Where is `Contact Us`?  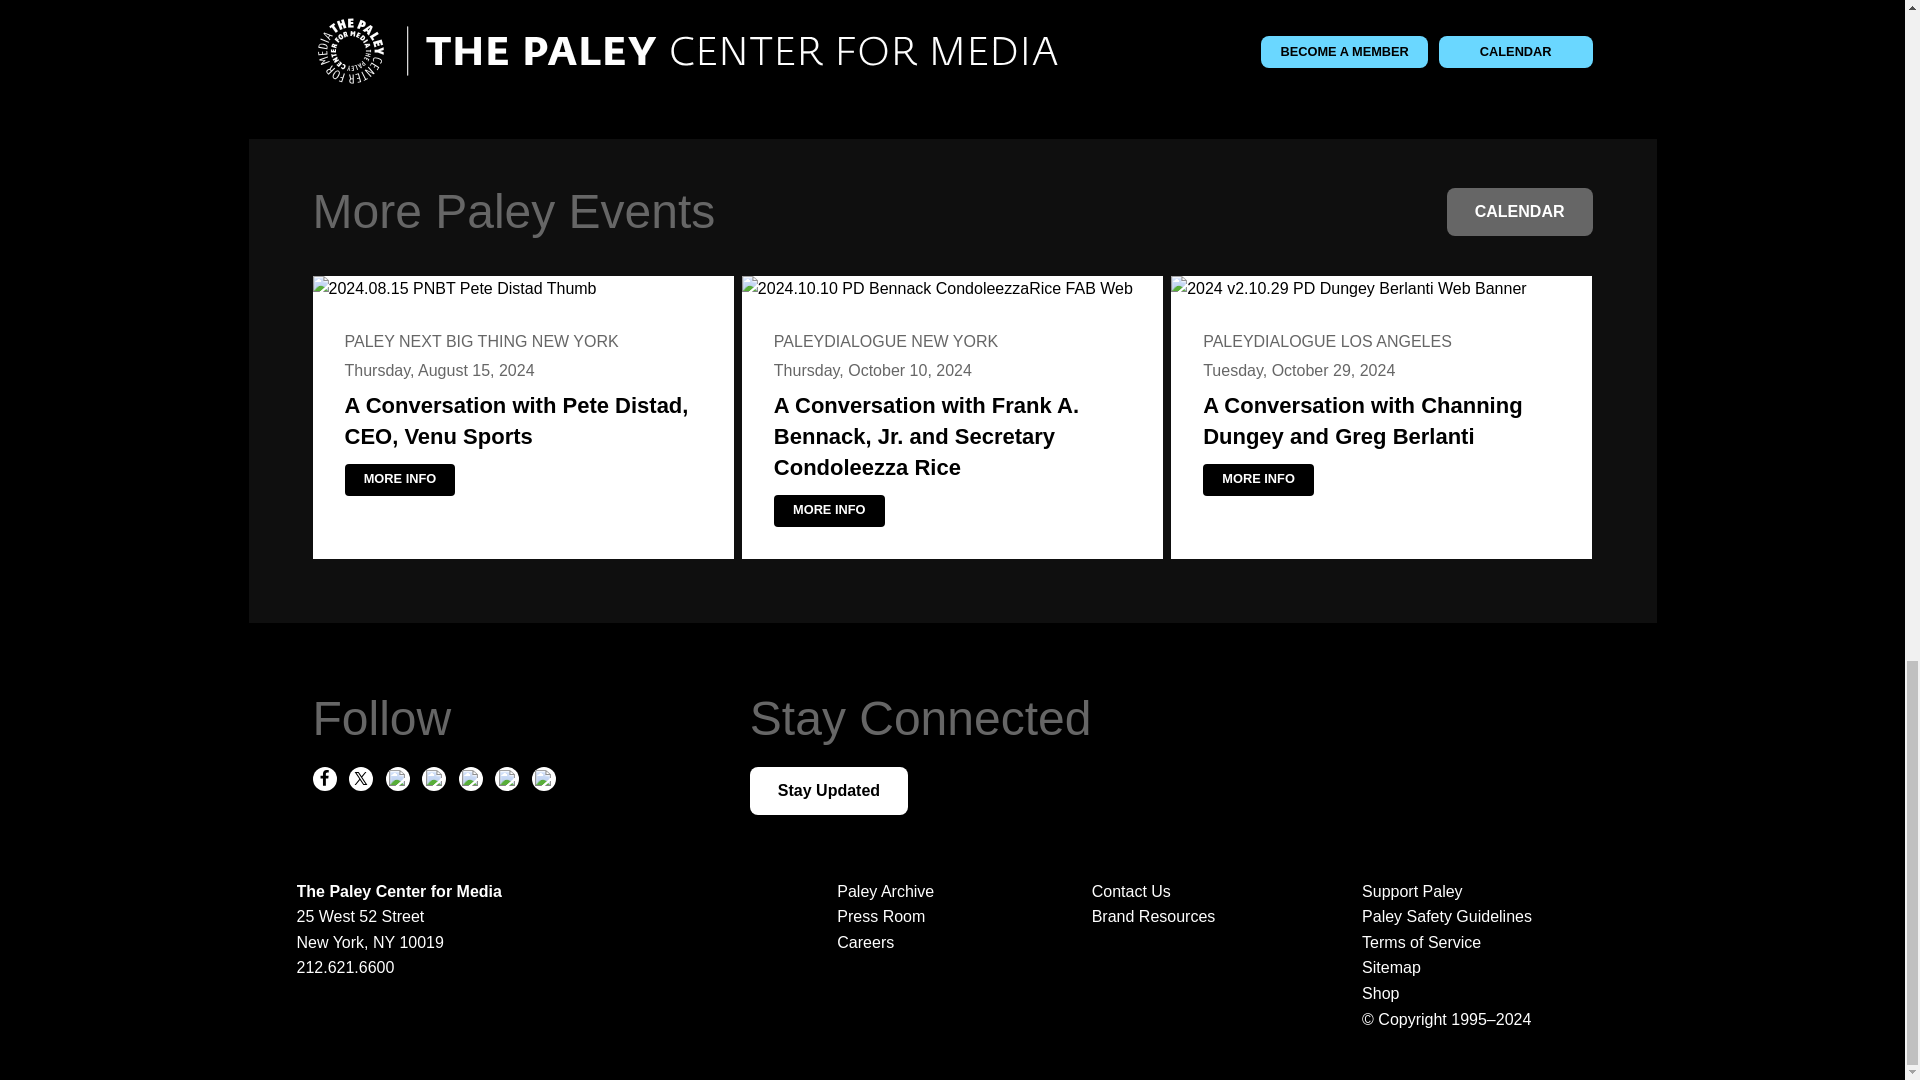 Contact Us is located at coordinates (1132, 891).